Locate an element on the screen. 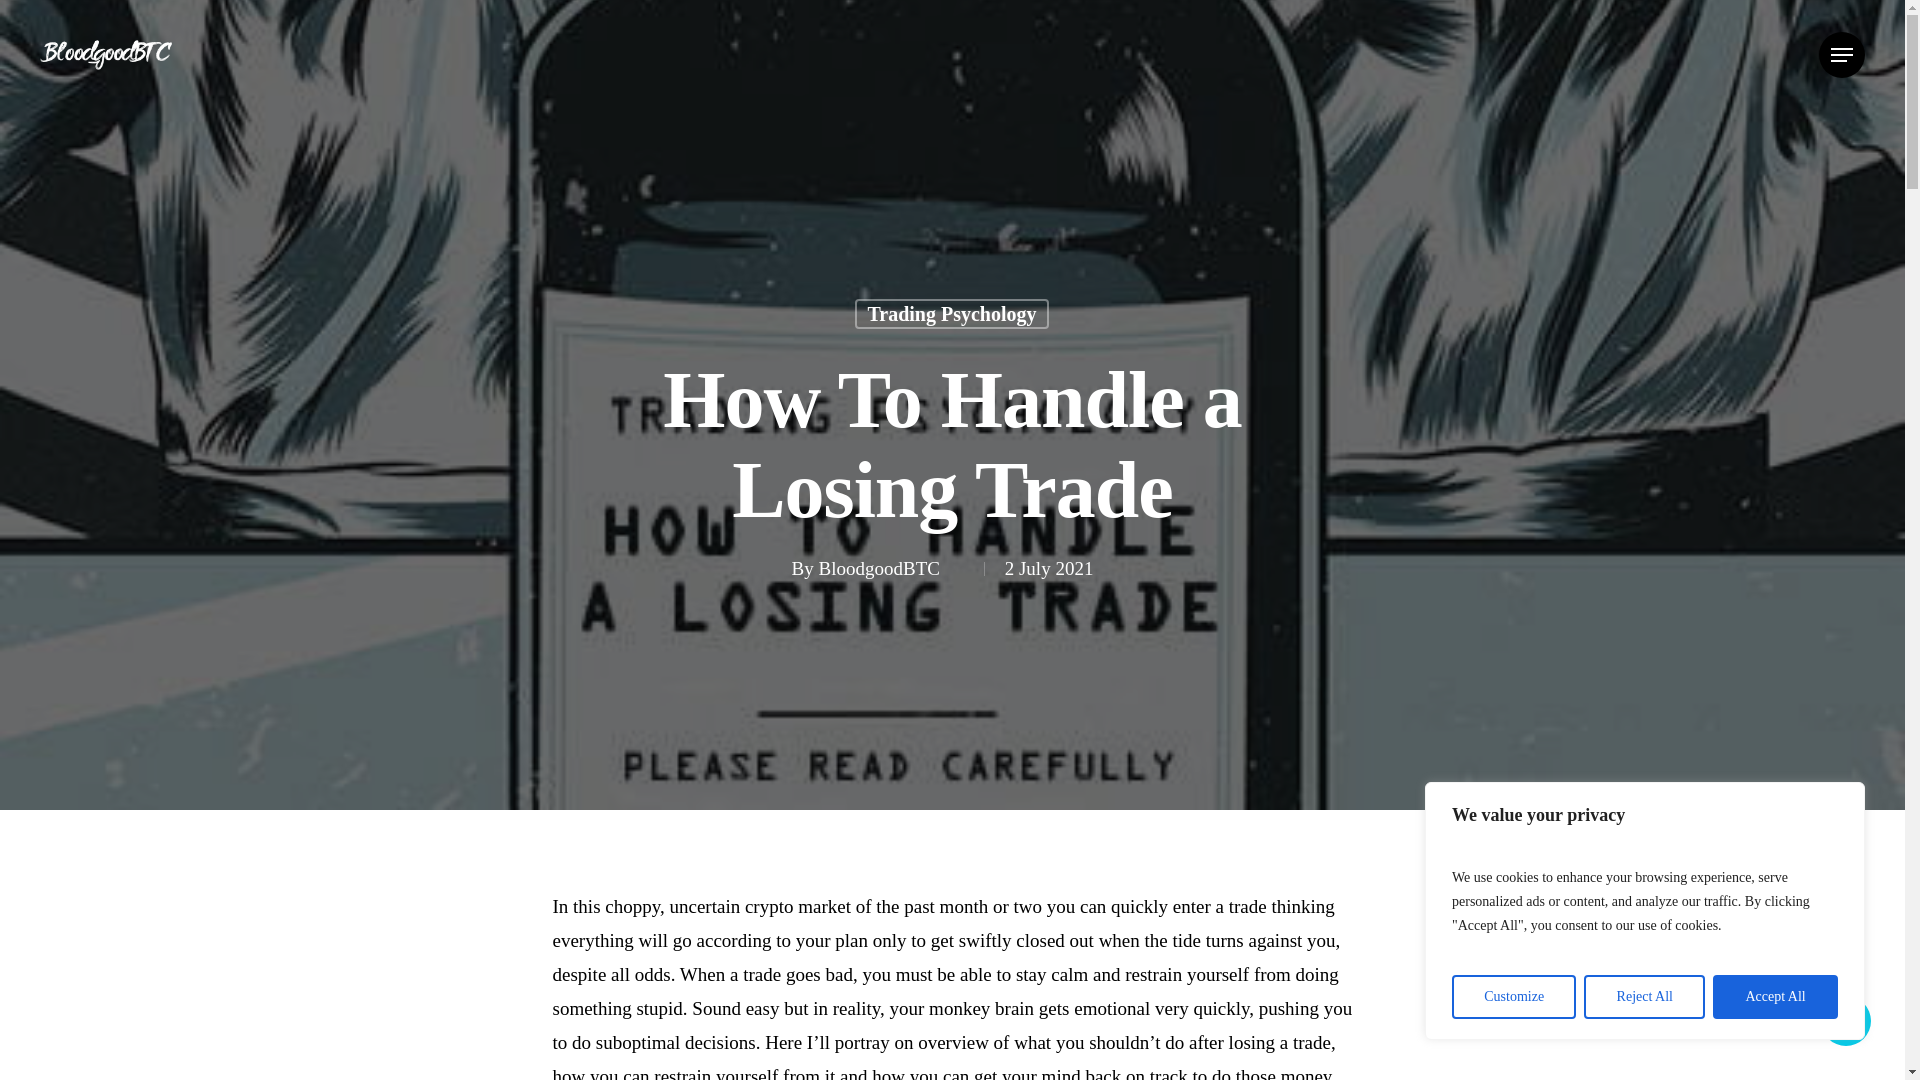  Customize is located at coordinates (1514, 997).